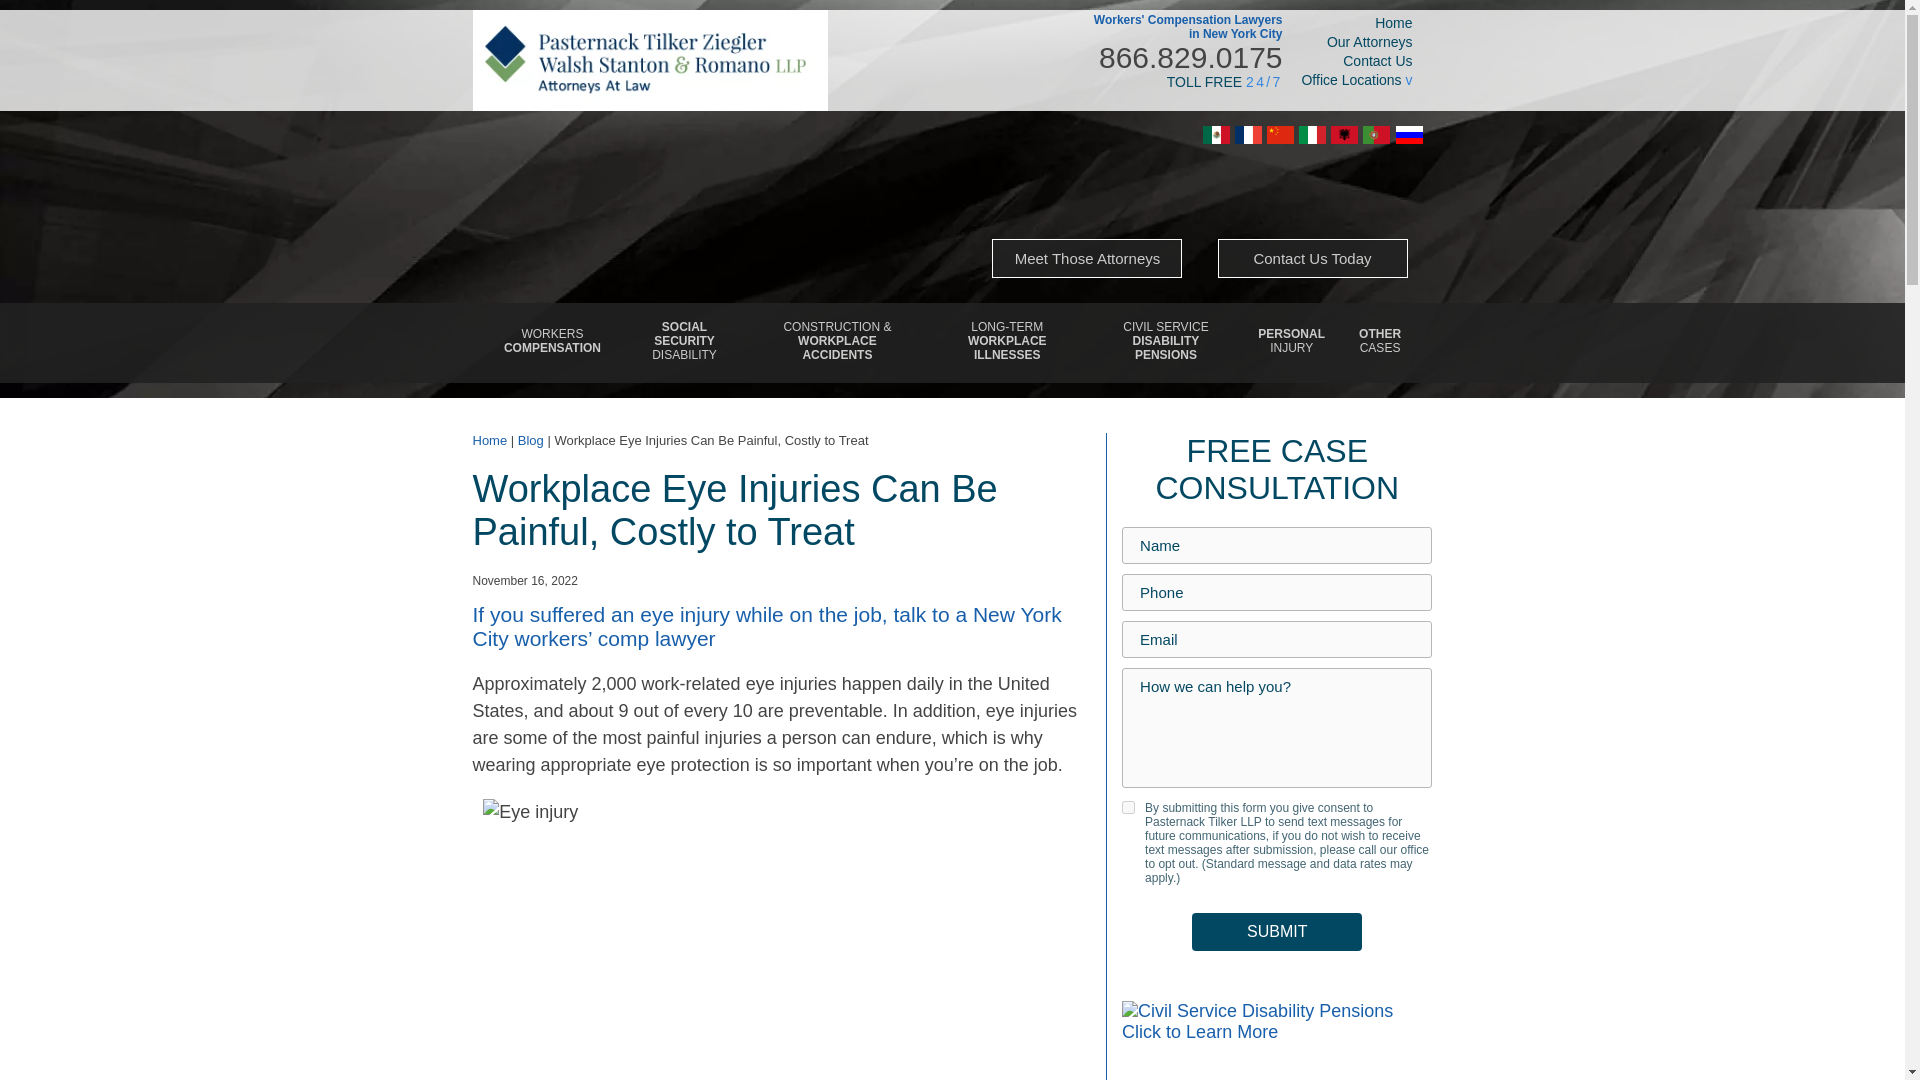 The height and width of the screenshot is (1080, 1920). I want to click on 1, so click(1312, 134).